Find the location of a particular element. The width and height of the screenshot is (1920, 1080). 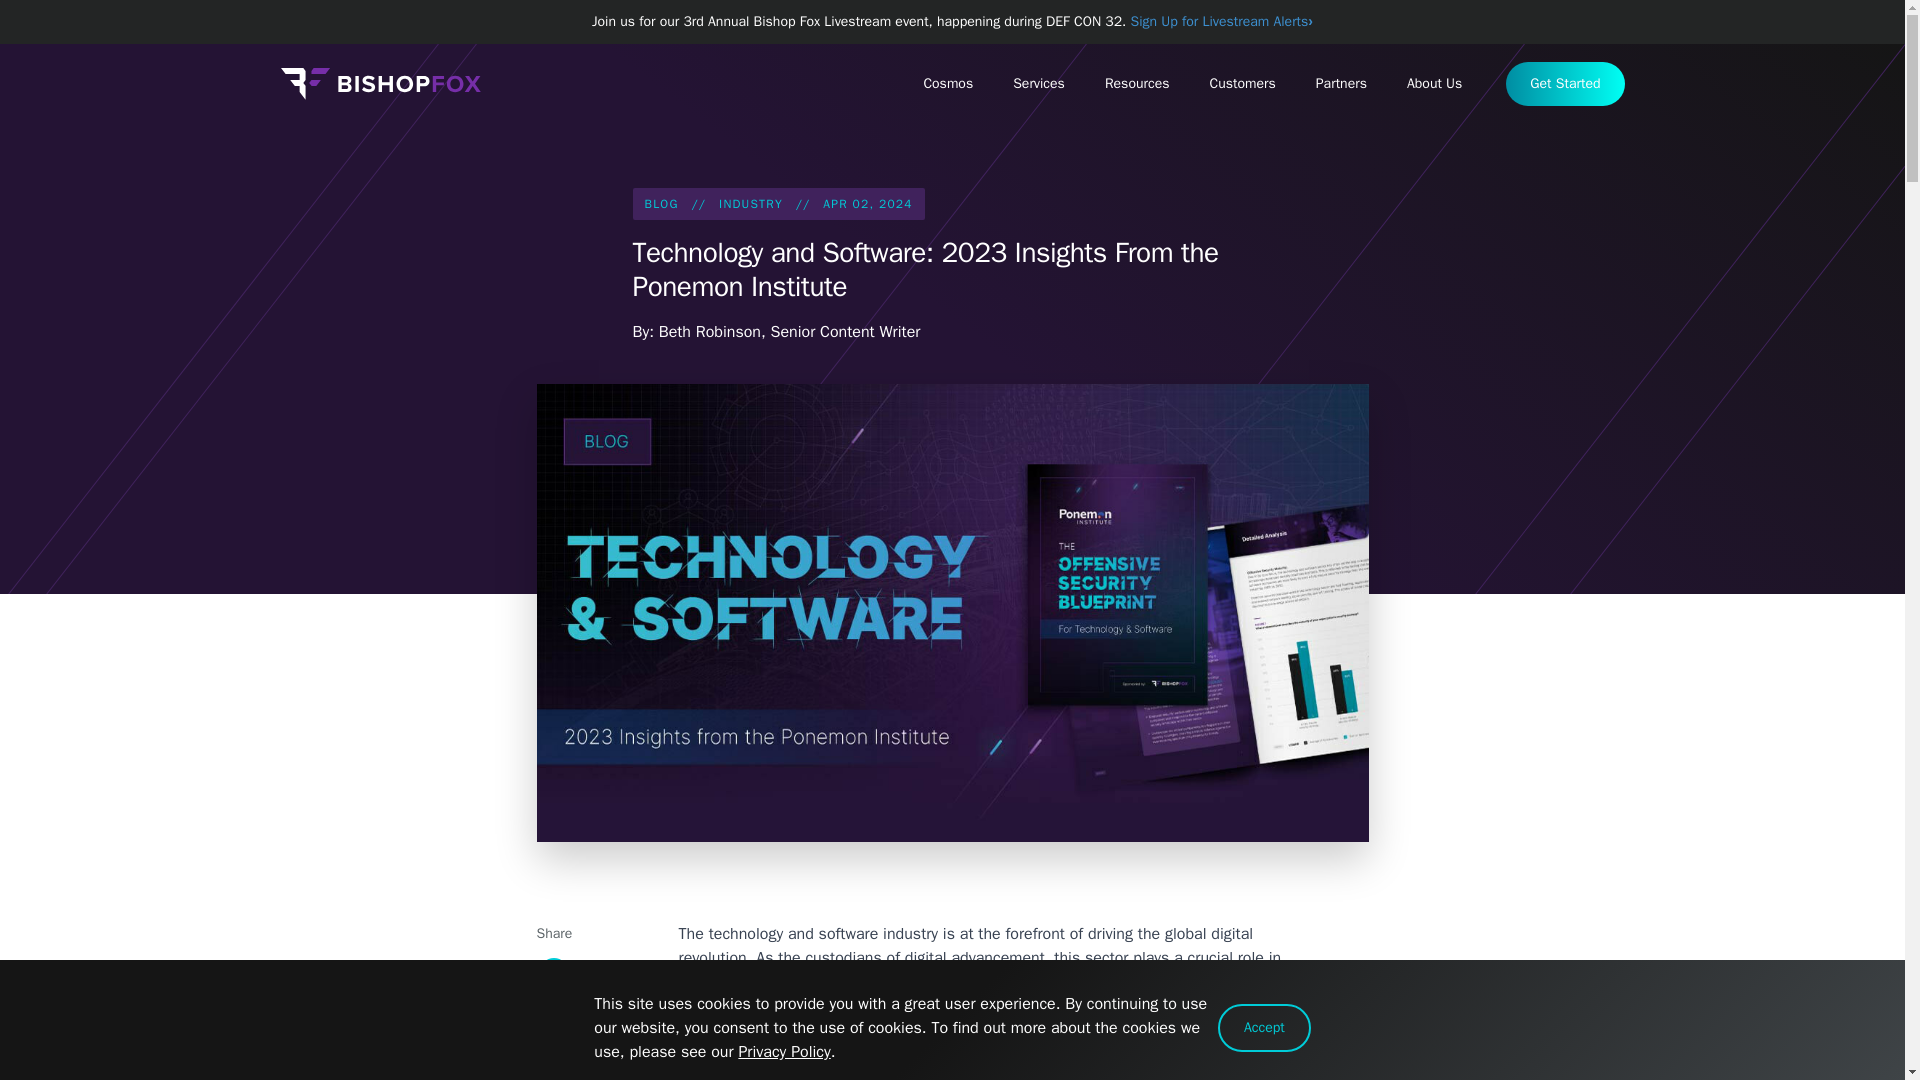

Resources is located at coordinates (1137, 83).